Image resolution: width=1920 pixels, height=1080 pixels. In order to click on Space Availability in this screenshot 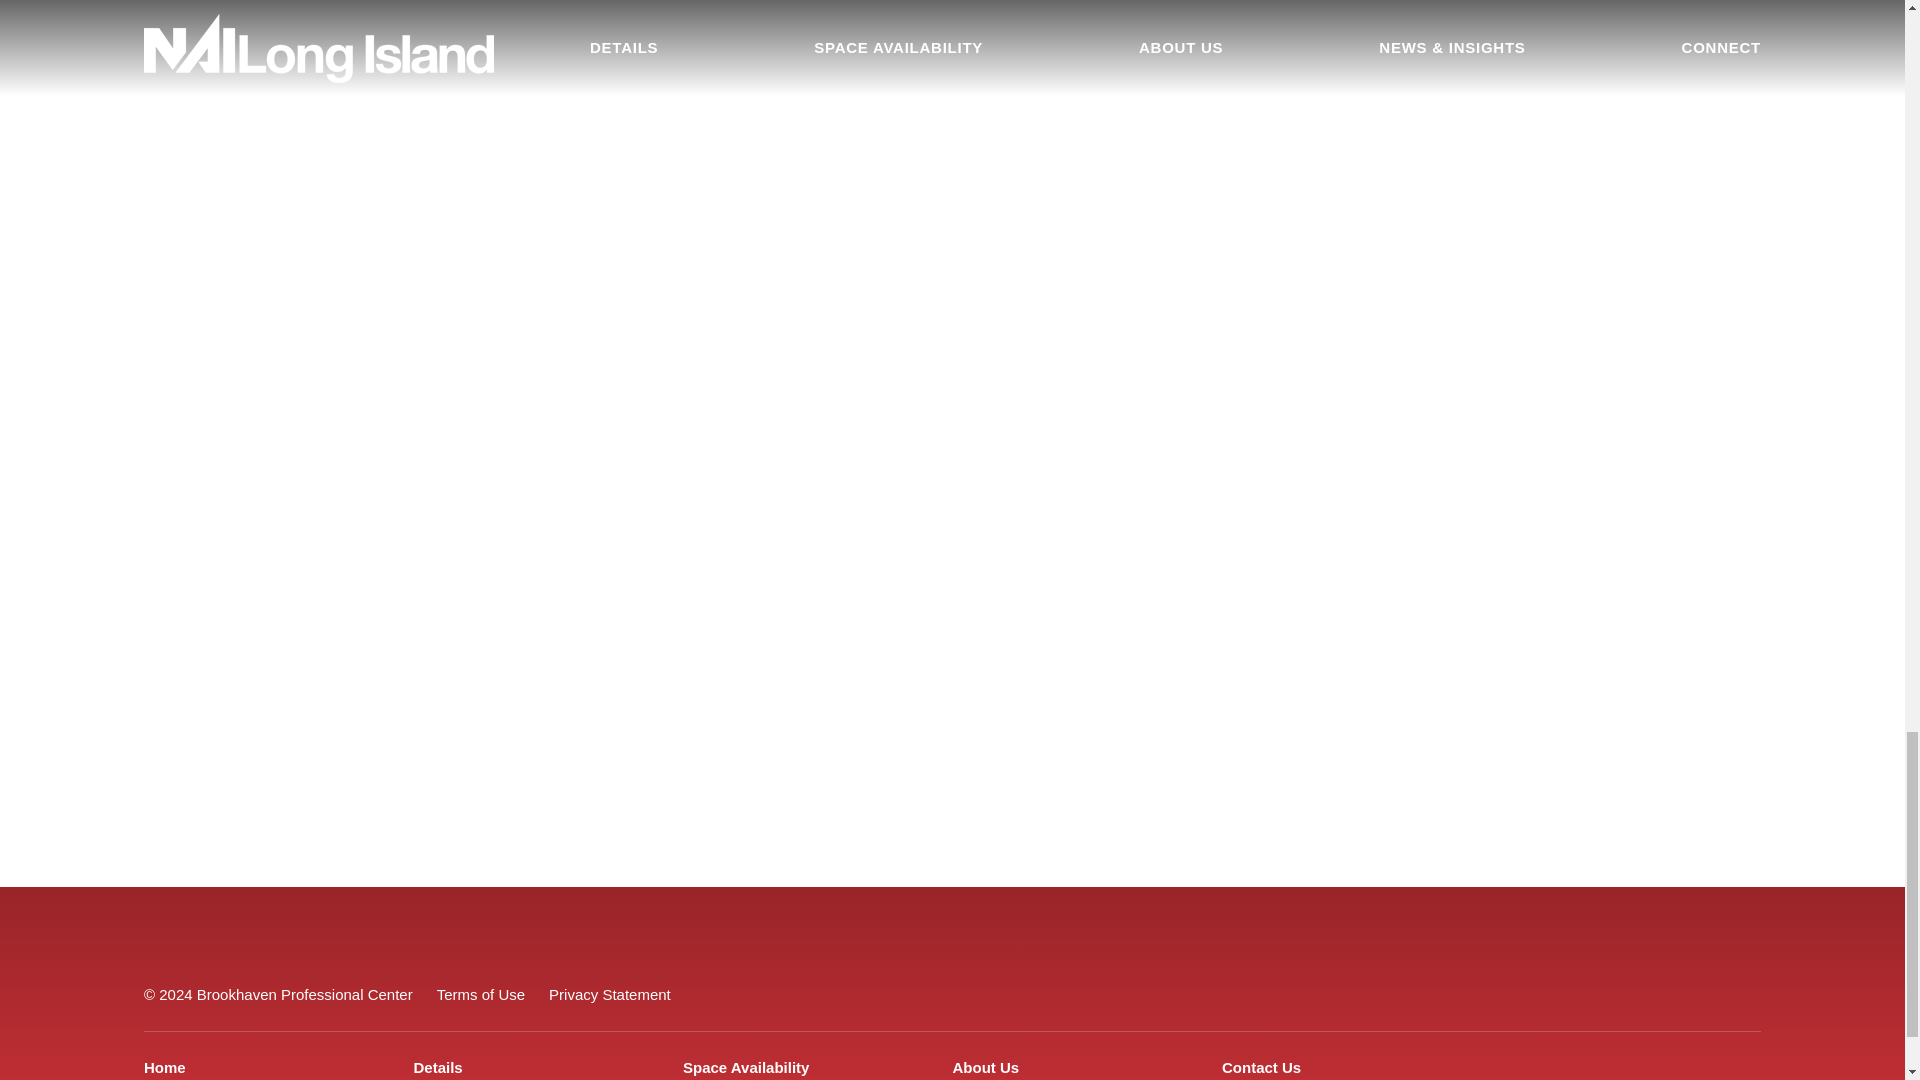, I will do `click(746, 1067)`.